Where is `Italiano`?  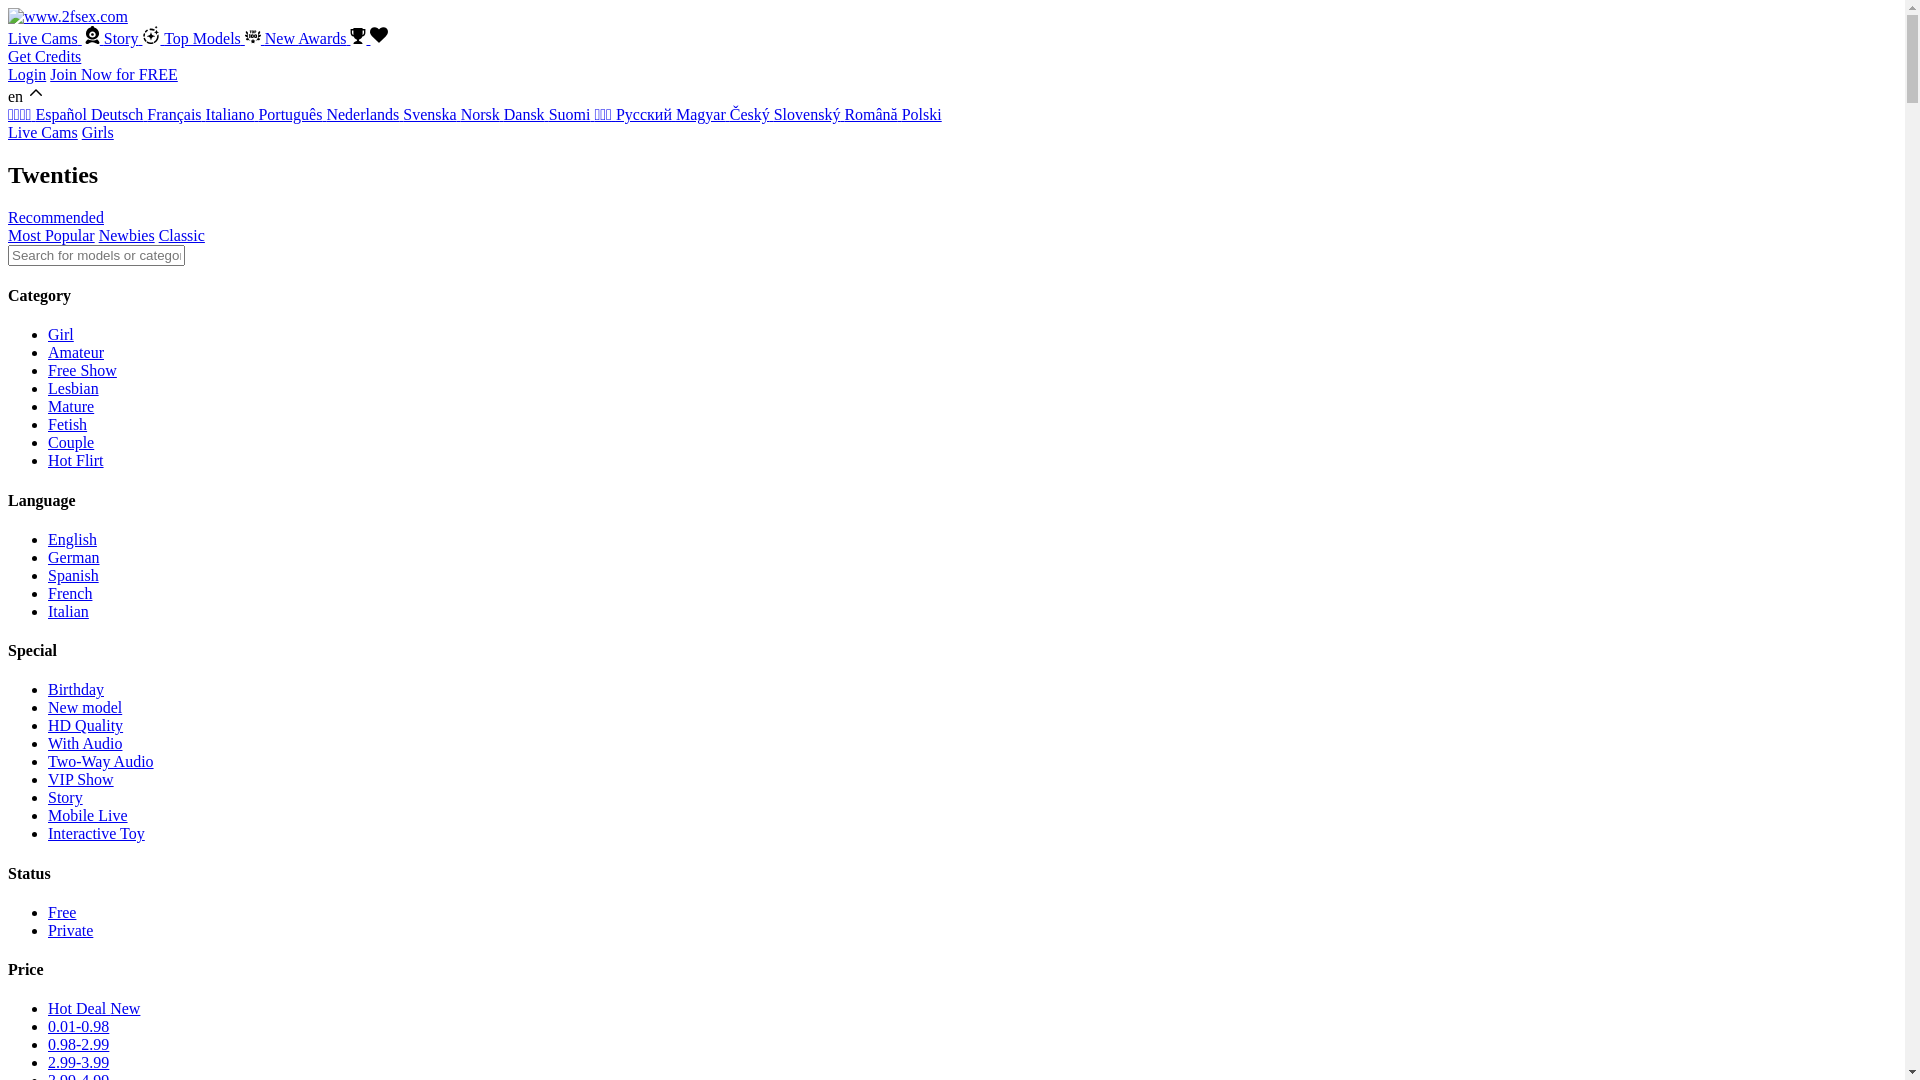 Italiano is located at coordinates (232, 114).